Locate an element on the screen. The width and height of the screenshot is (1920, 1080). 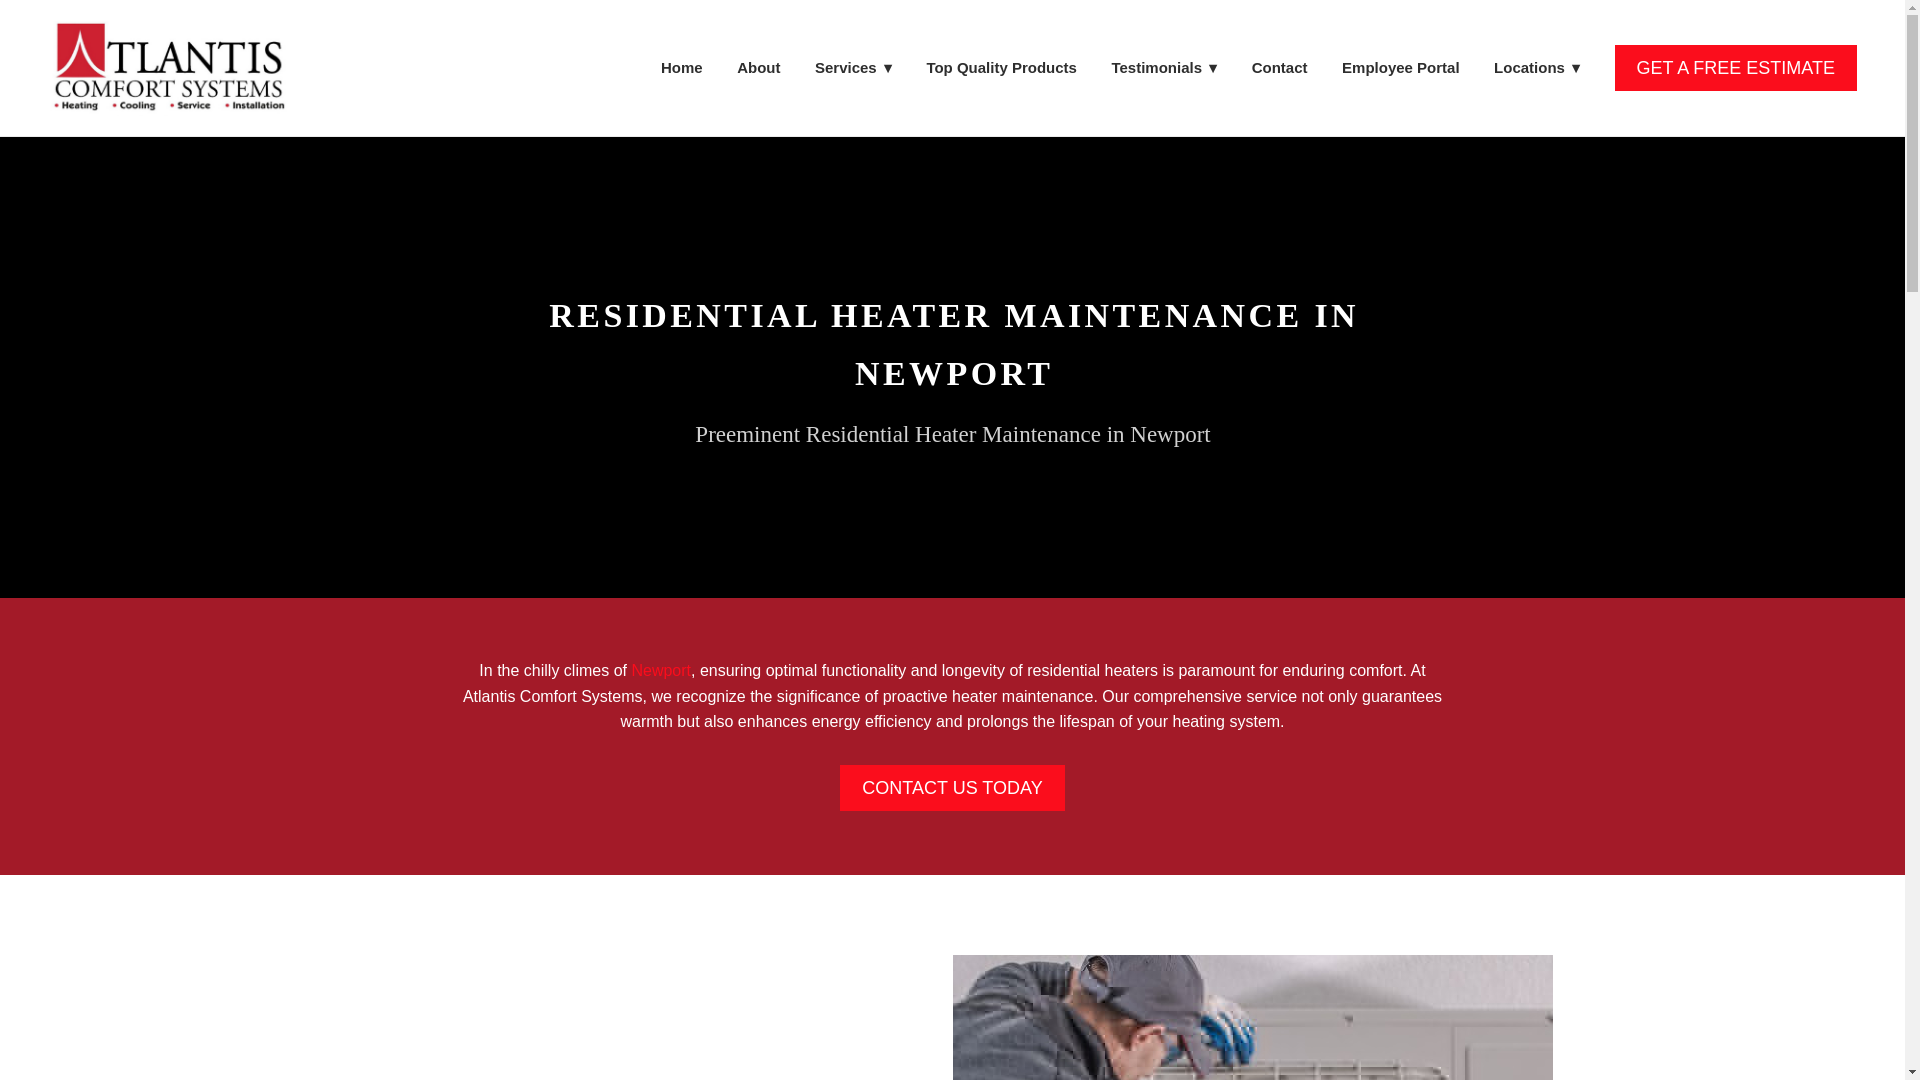
Contact is located at coordinates (1279, 68).